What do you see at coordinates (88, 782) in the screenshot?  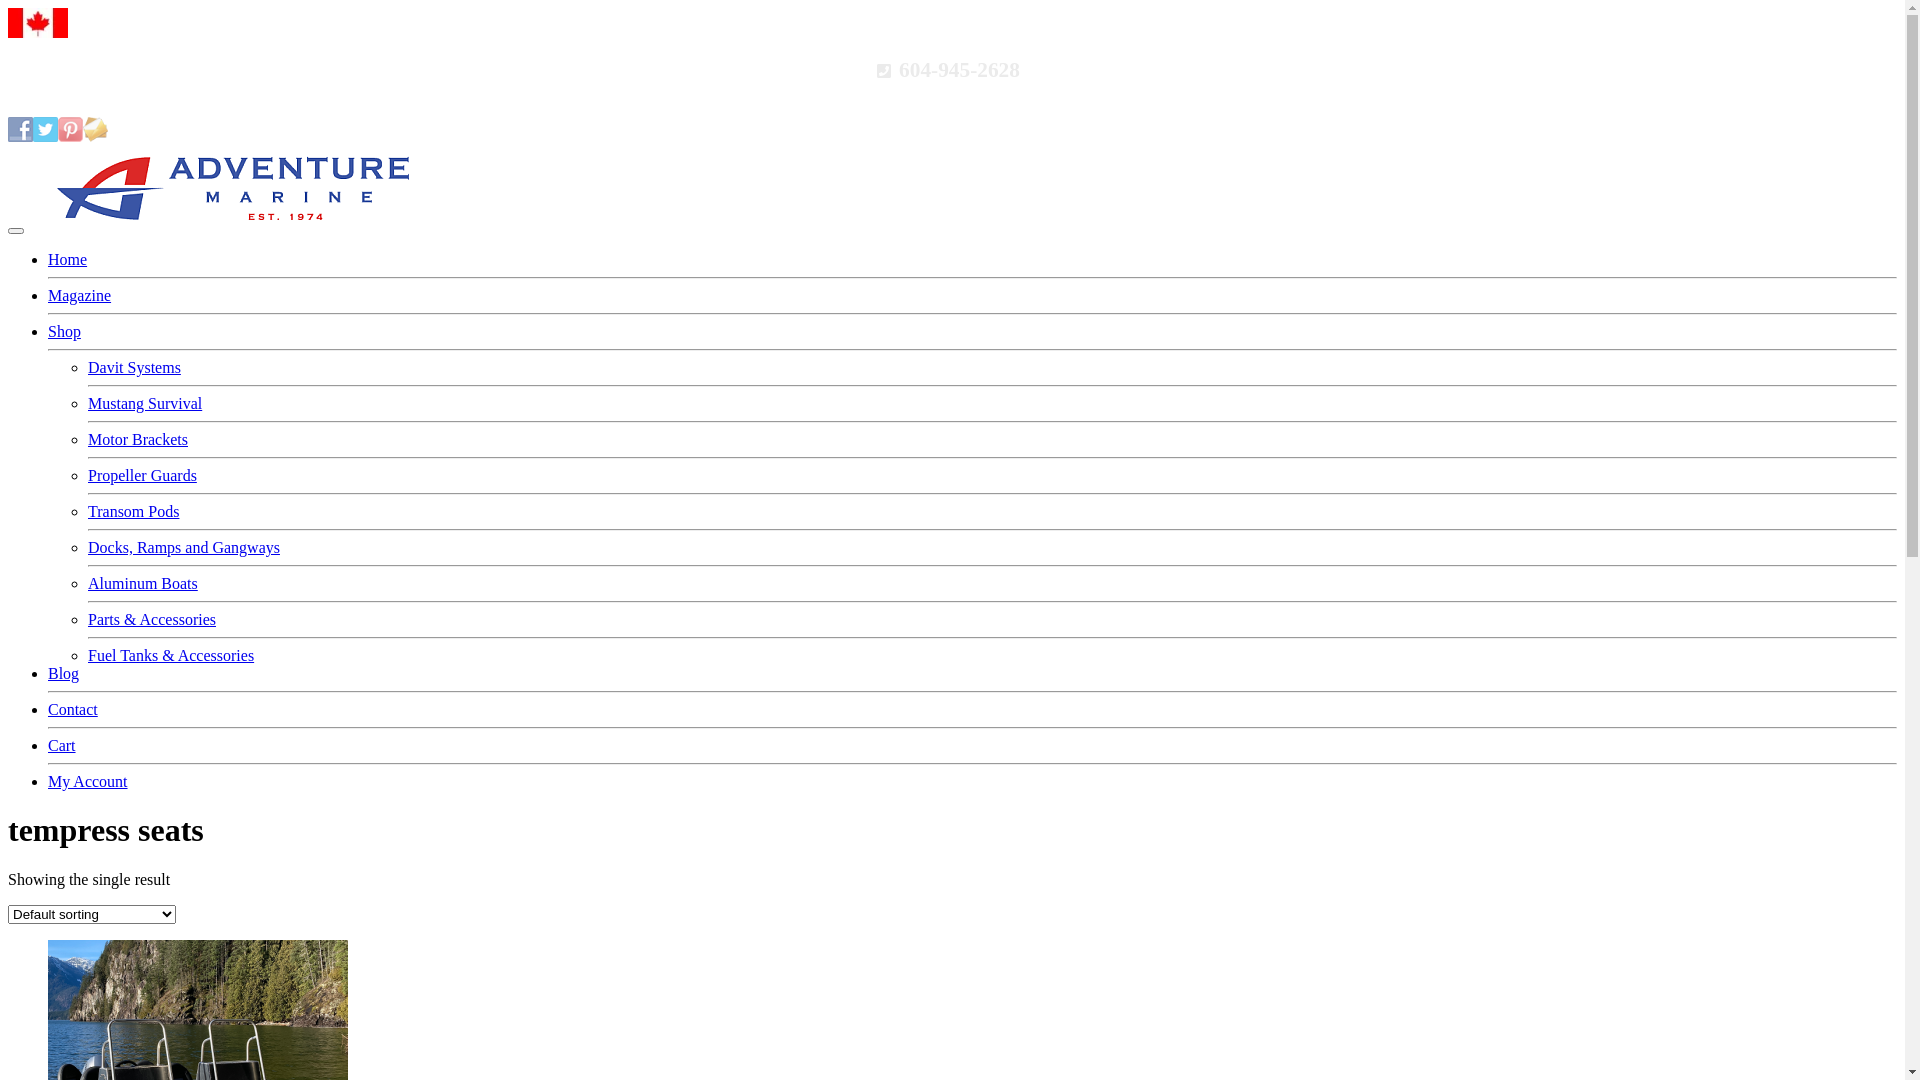 I see `My Account` at bounding box center [88, 782].